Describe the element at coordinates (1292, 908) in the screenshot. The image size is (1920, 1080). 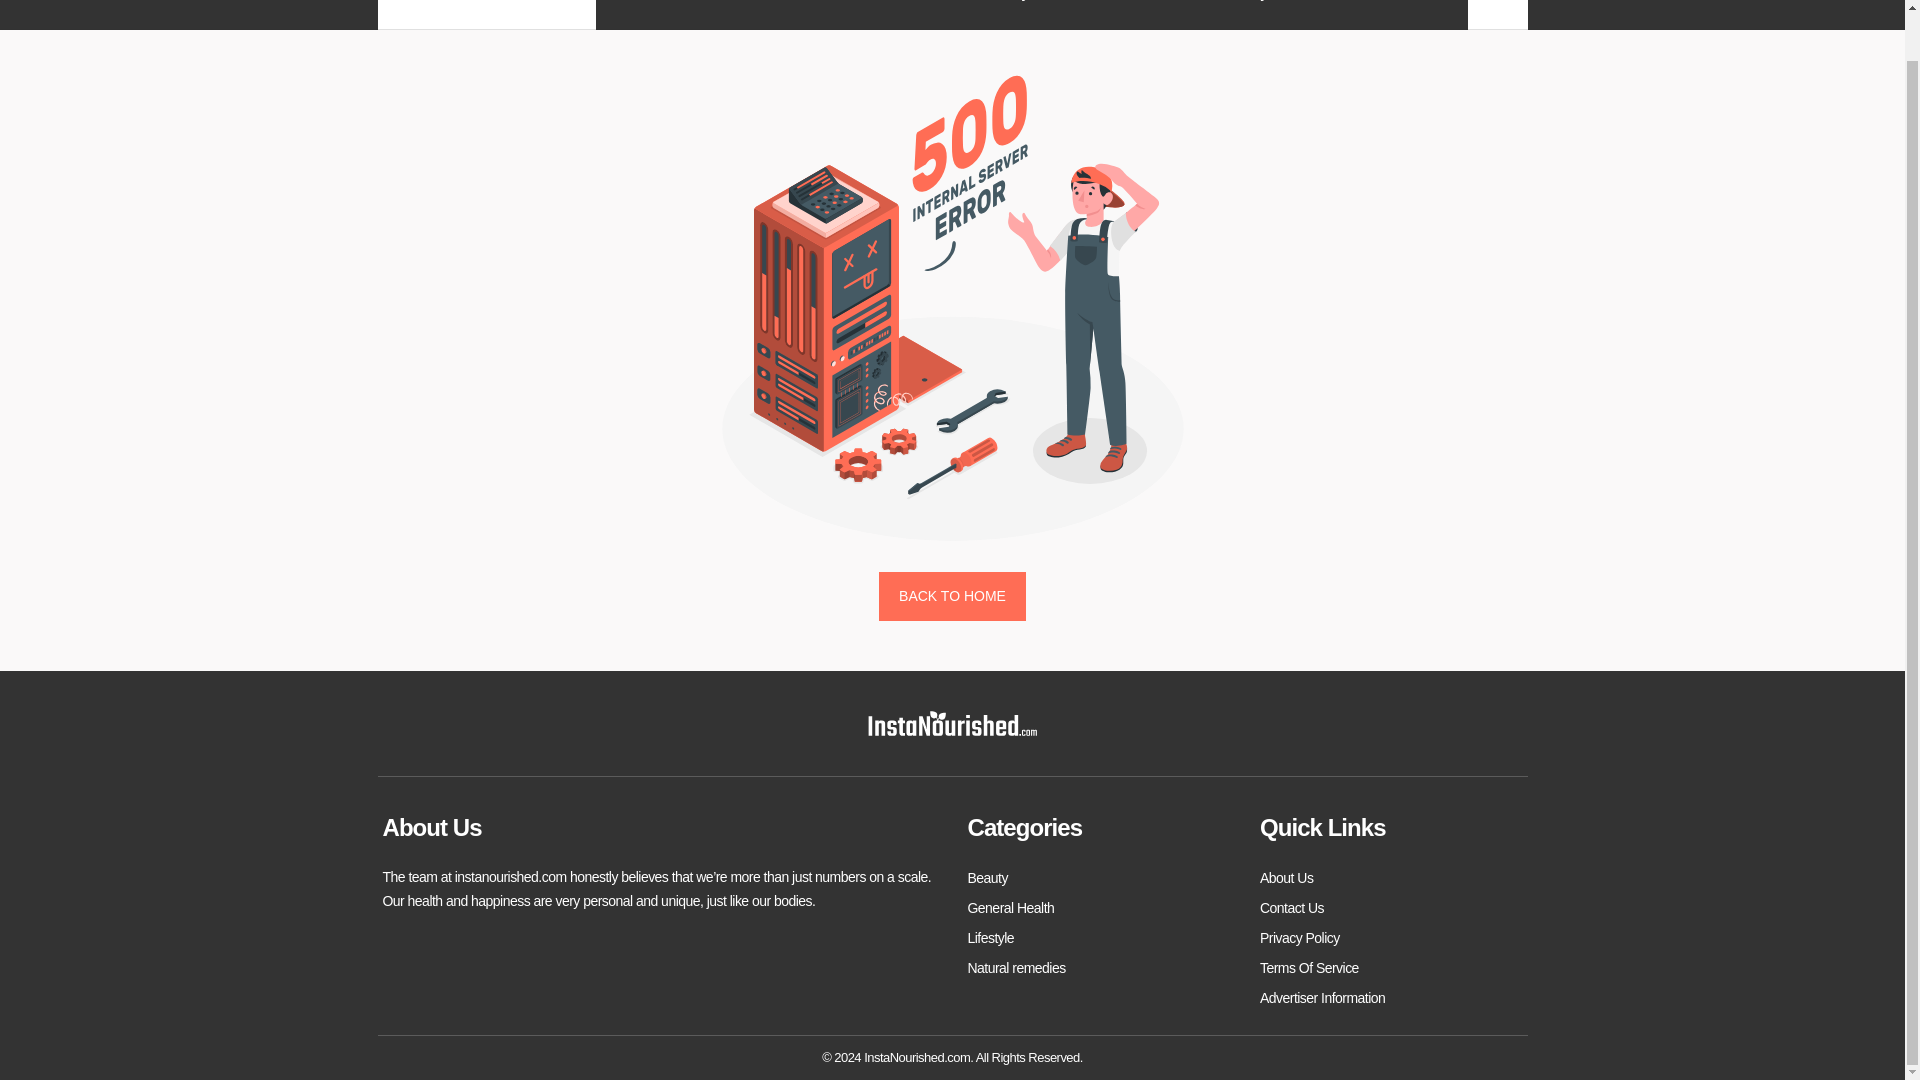
I see `Contact Us` at that location.